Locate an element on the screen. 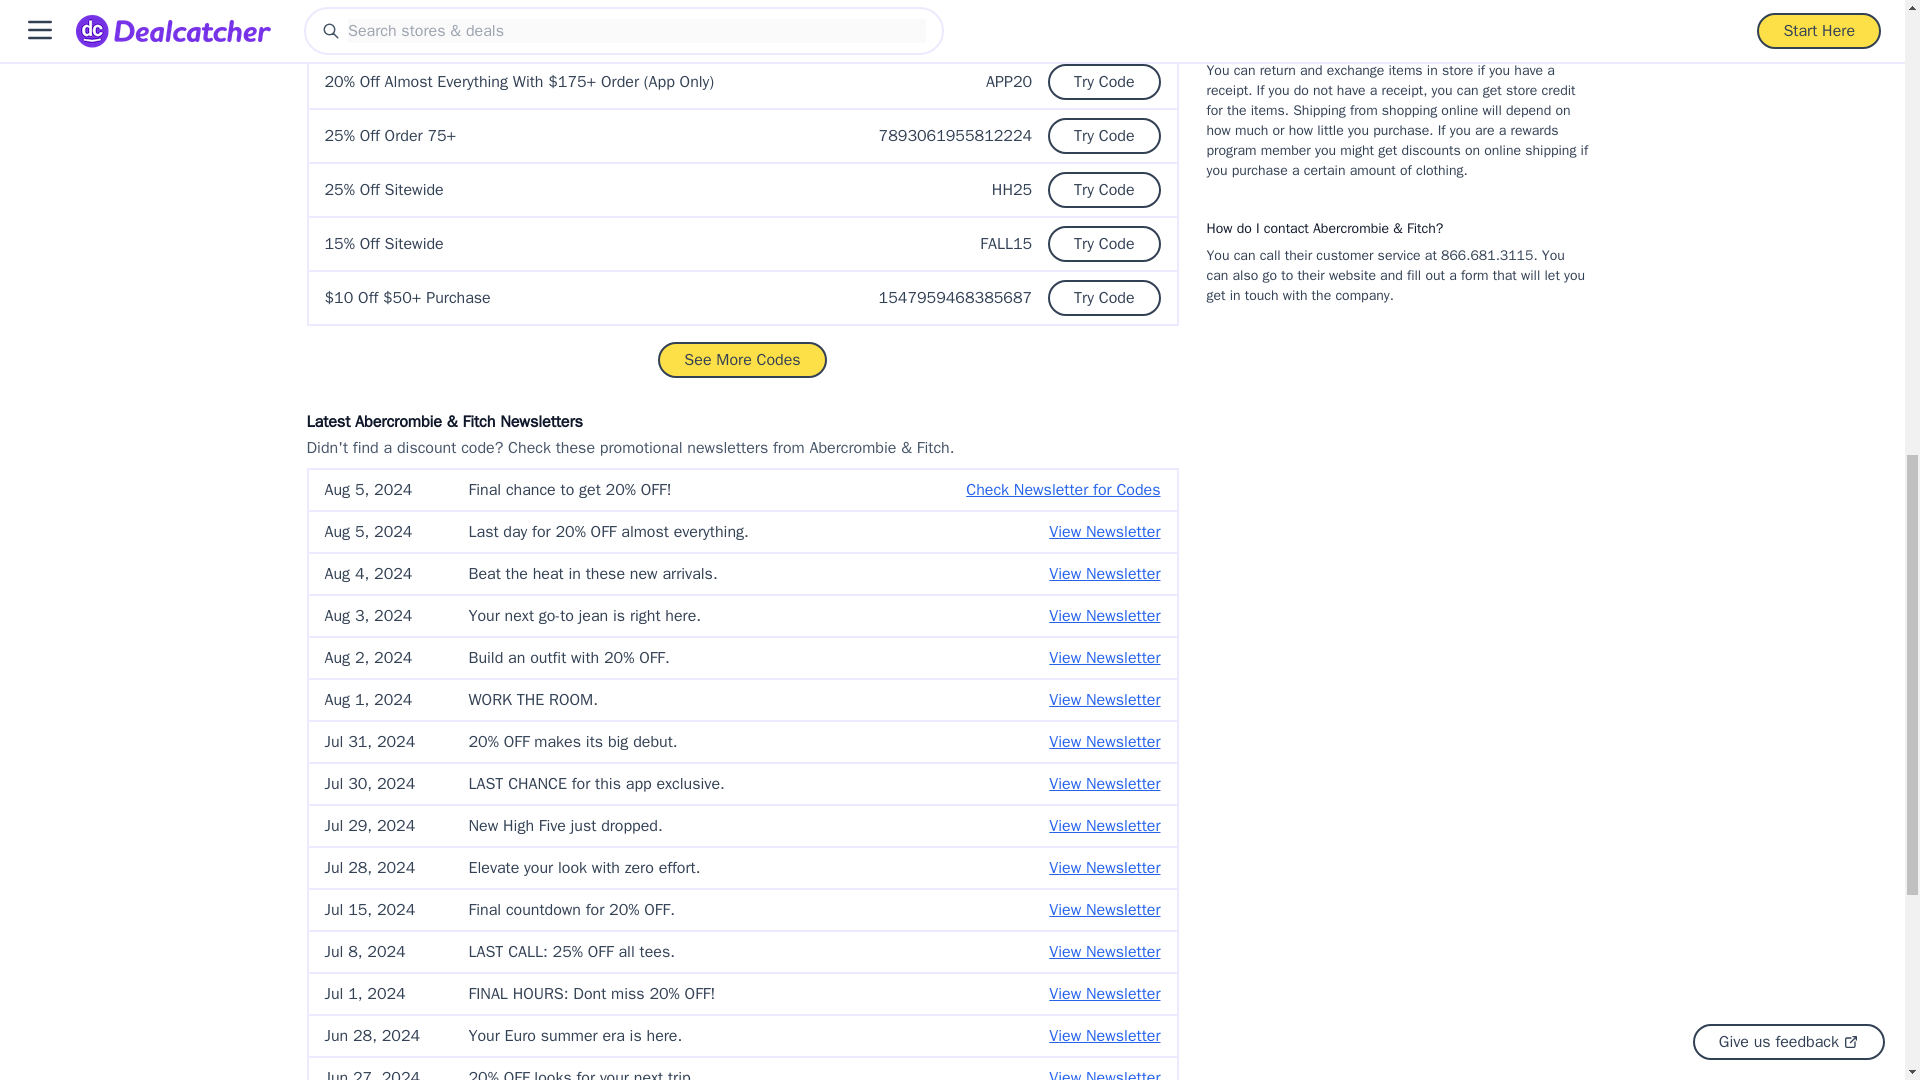 Image resolution: width=1920 pixels, height=1080 pixels. Check Newsletter for Codes is located at coordinates (1062, 490).